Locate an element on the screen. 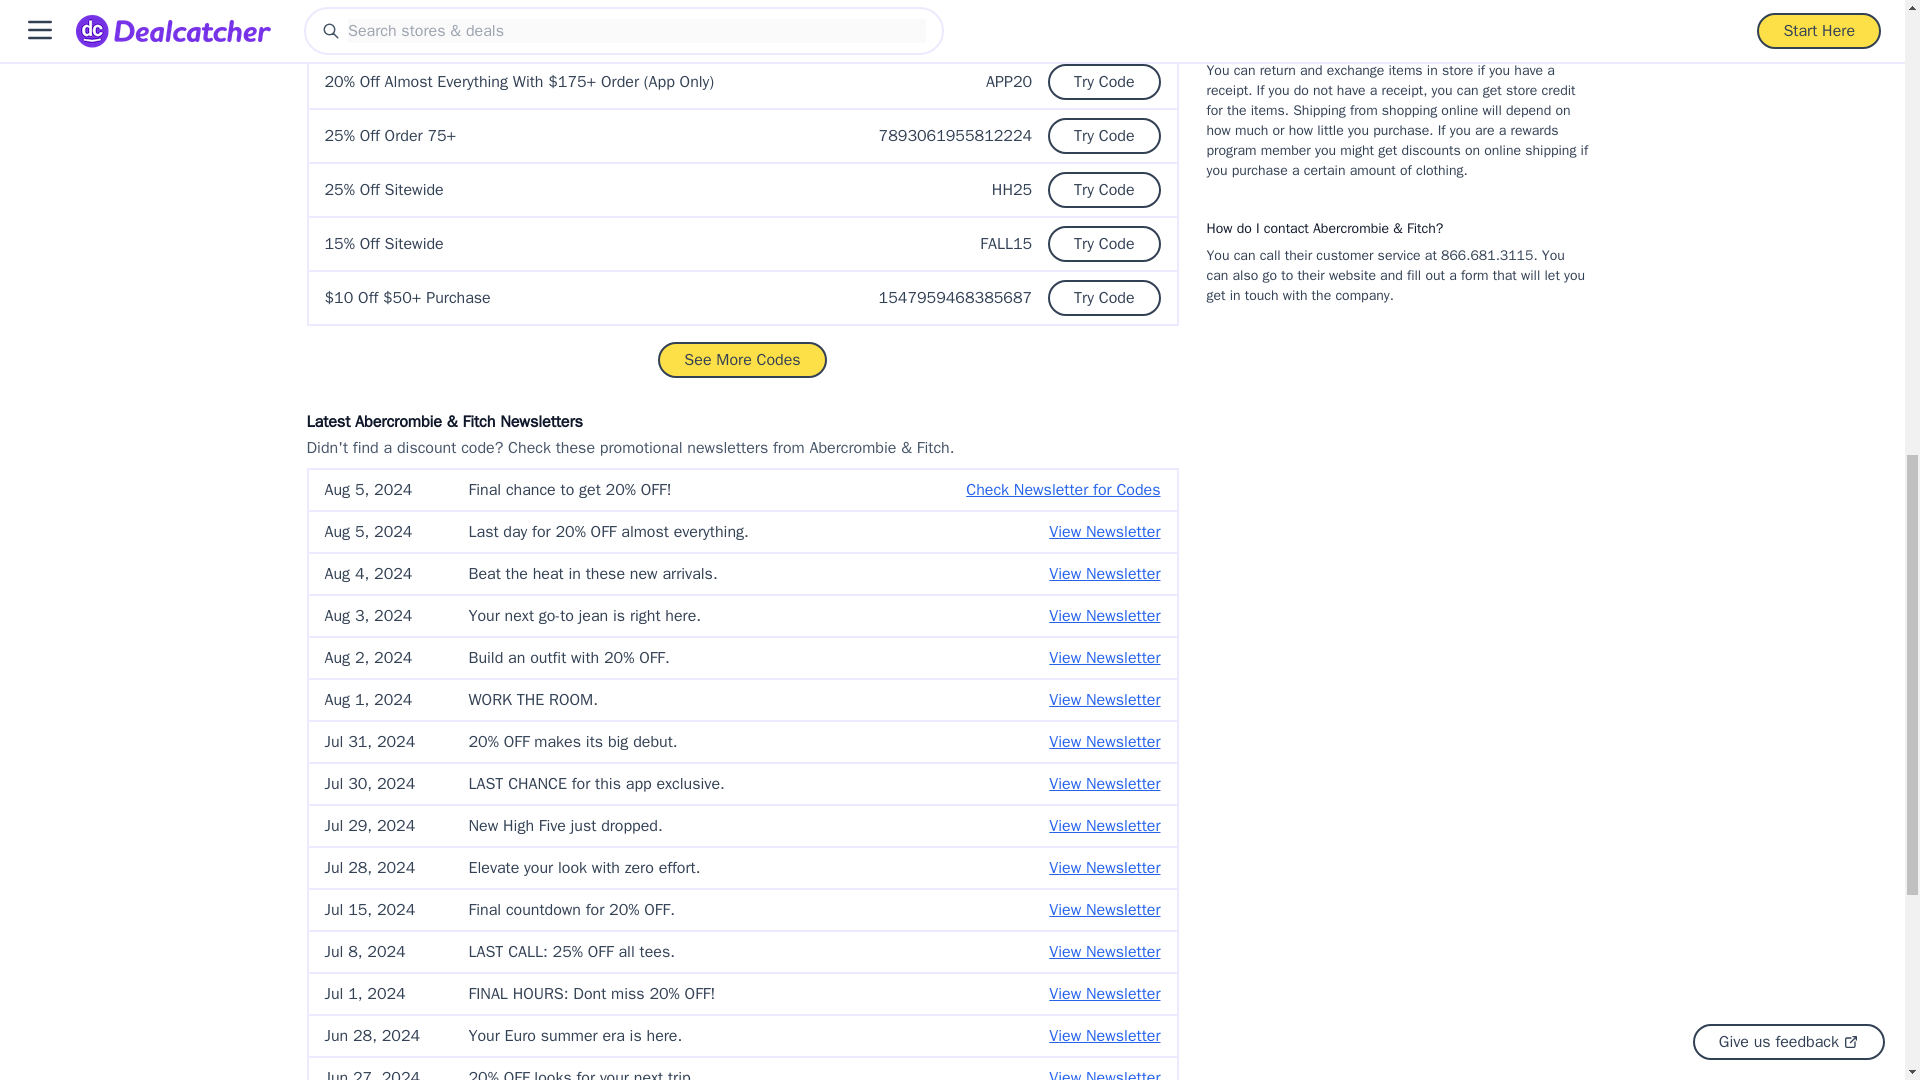 Image resolution: width=1920 pixels, height=1080 pixels. Check Newsletter for Codes is located at coordinates (1062, 490).